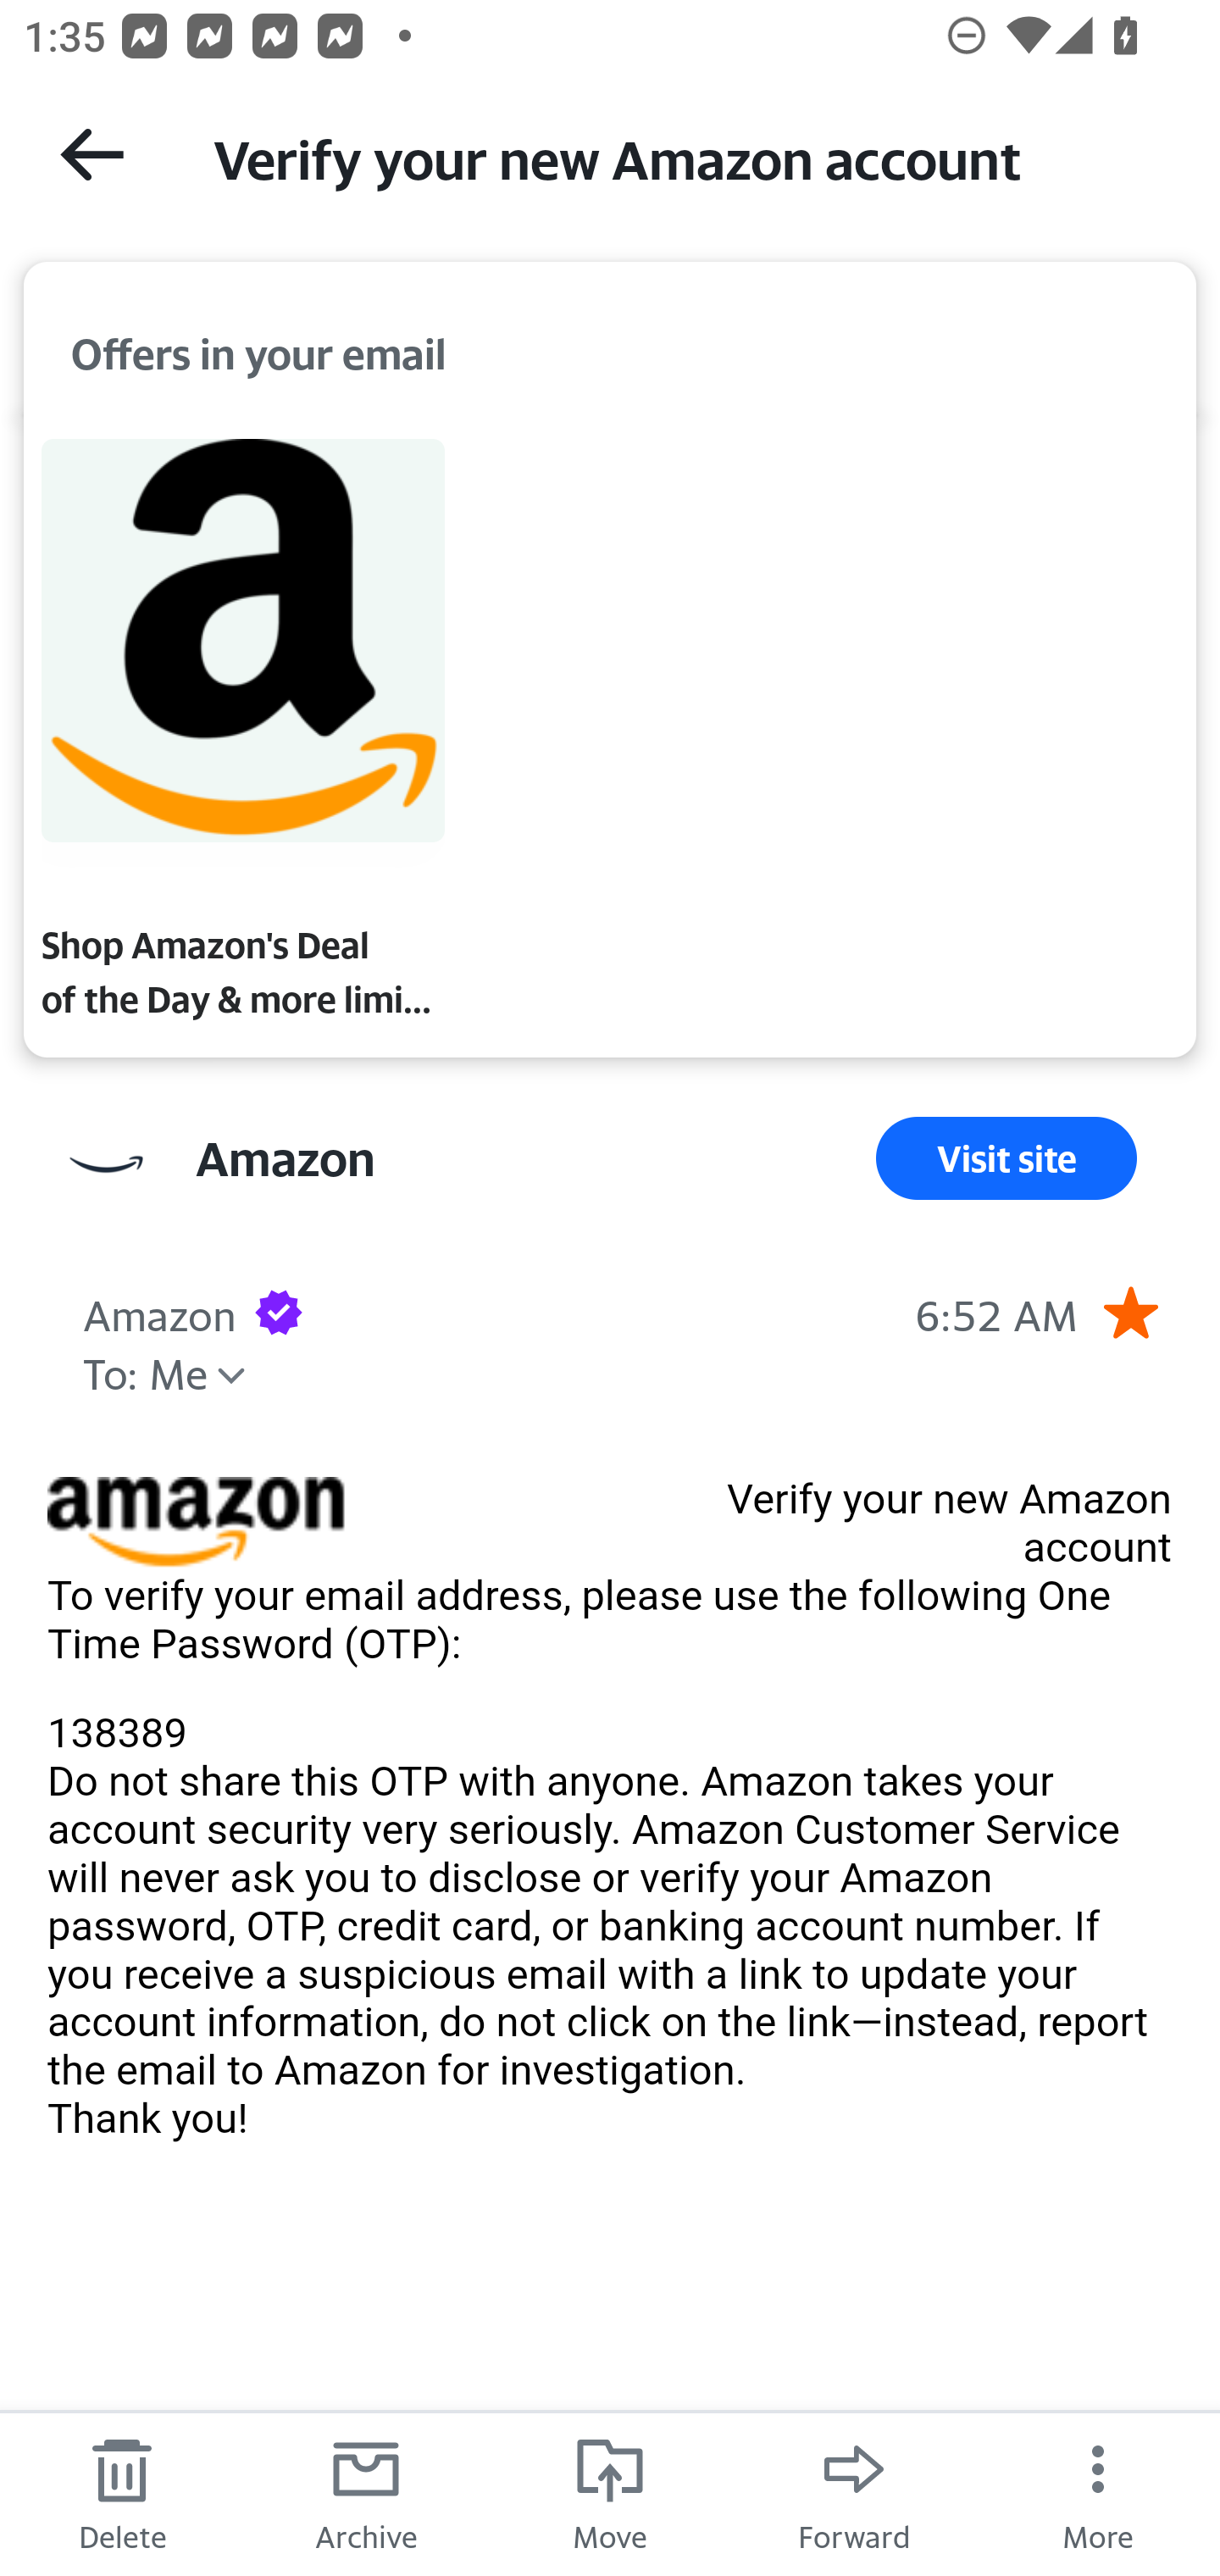 The height and width of the screenshot is (2576, 1220). What do you see at coordinates (285, 1159) in the screenshot?
I see `Amazon Sender Amazon` at bounding box center [285, 1159].